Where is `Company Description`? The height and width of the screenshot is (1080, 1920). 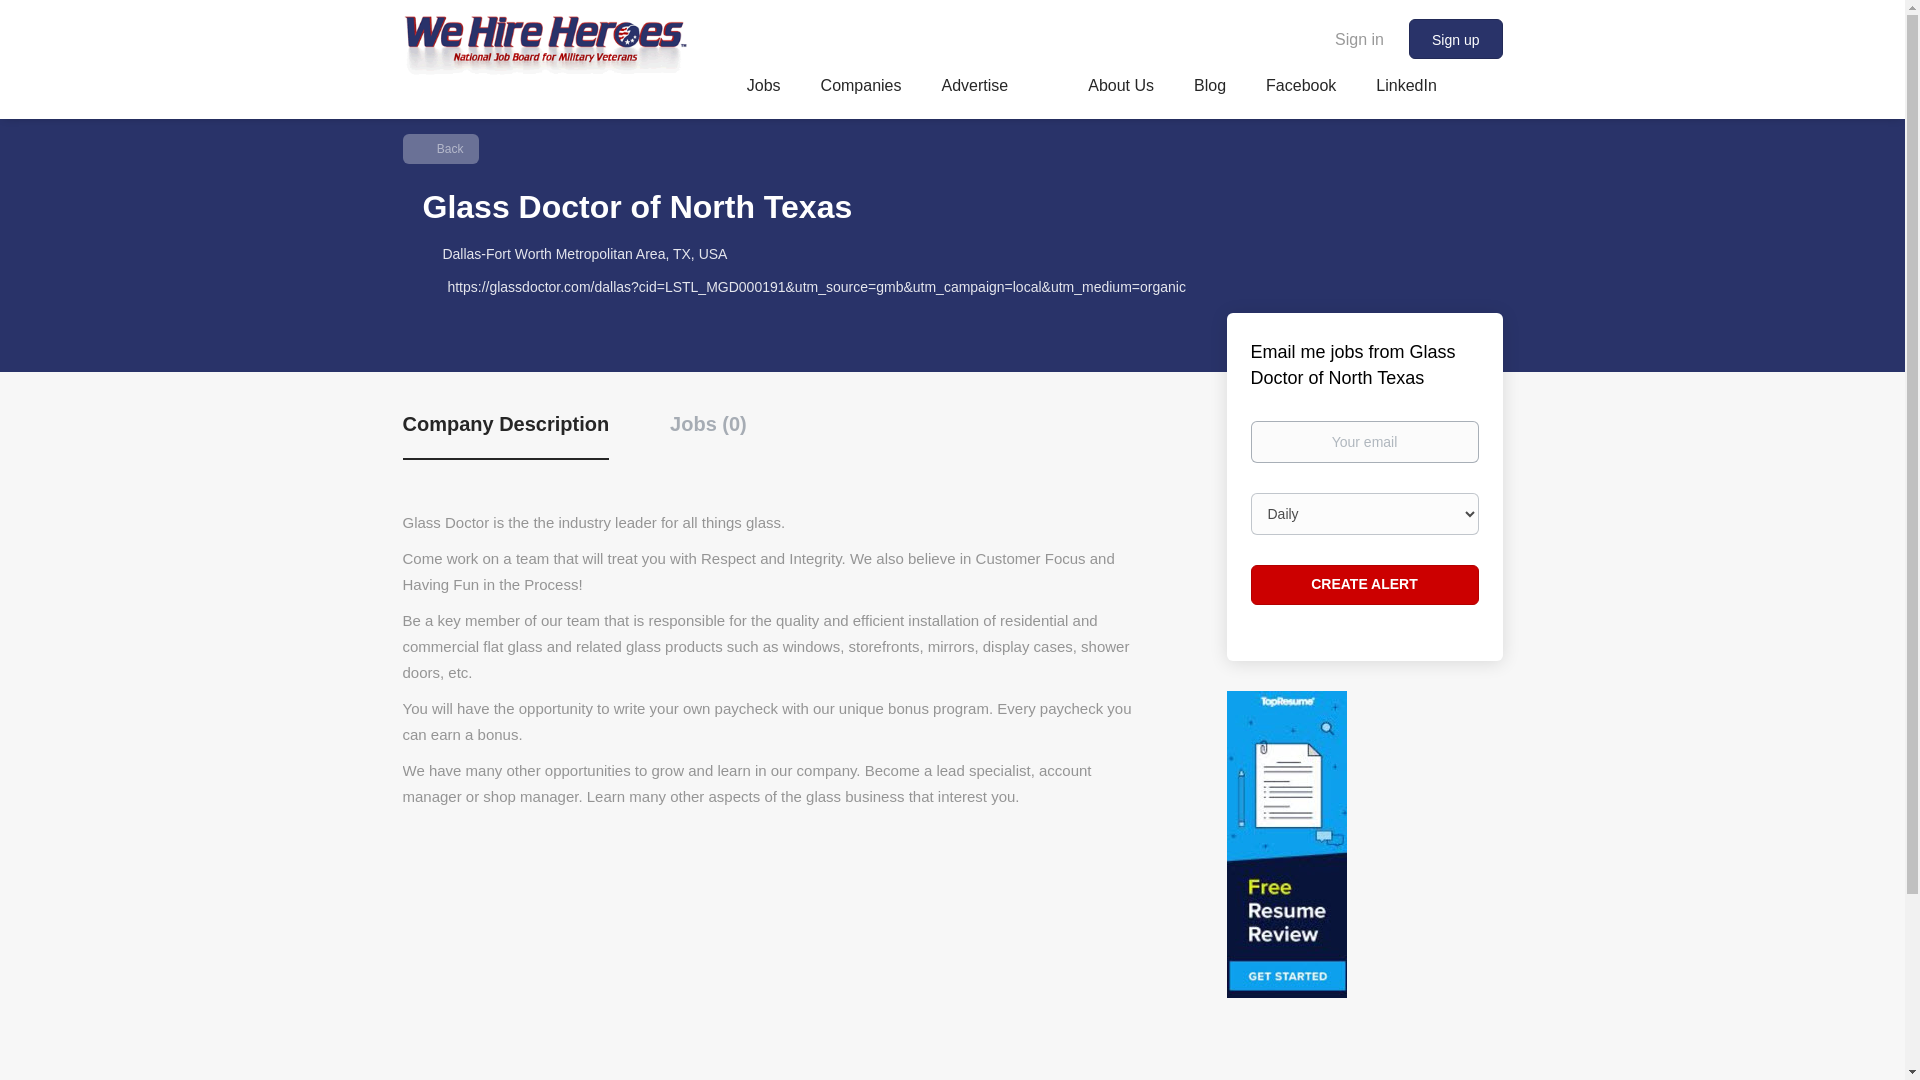 Company Description is located at coordinates (504, 436).